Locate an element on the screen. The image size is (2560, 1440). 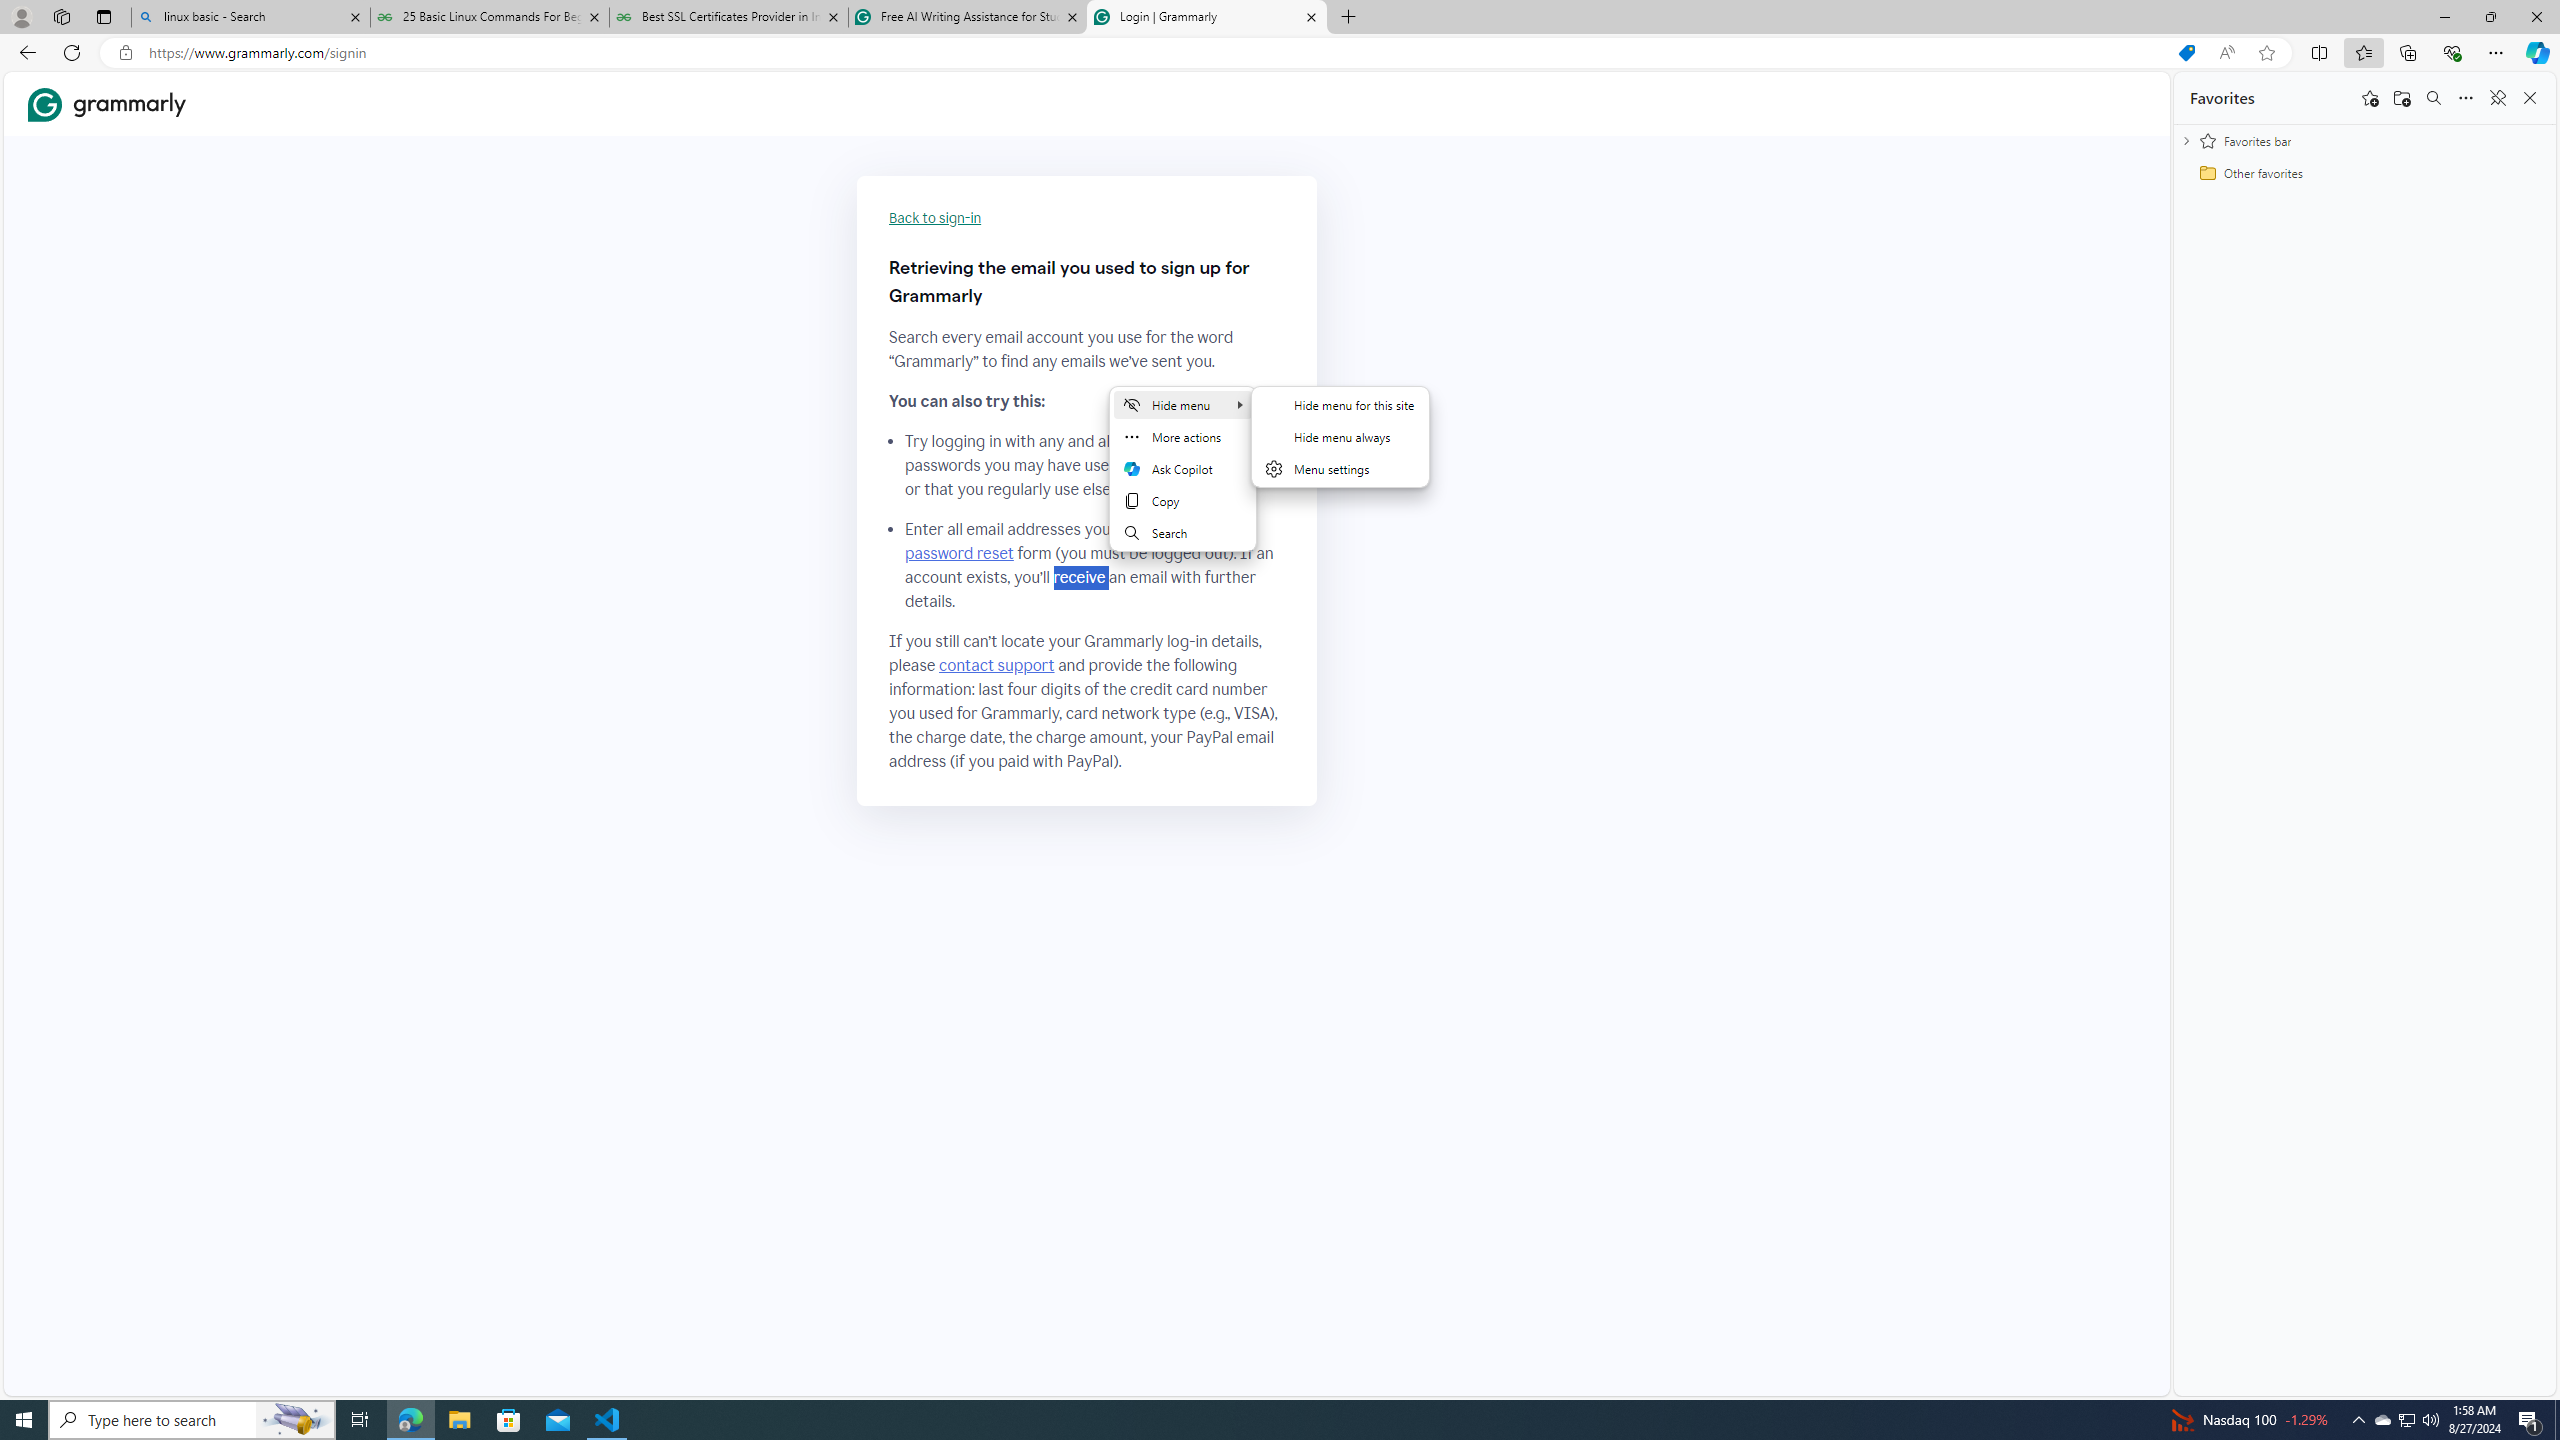
Hide menu always is located at coordinates (1340, 436).